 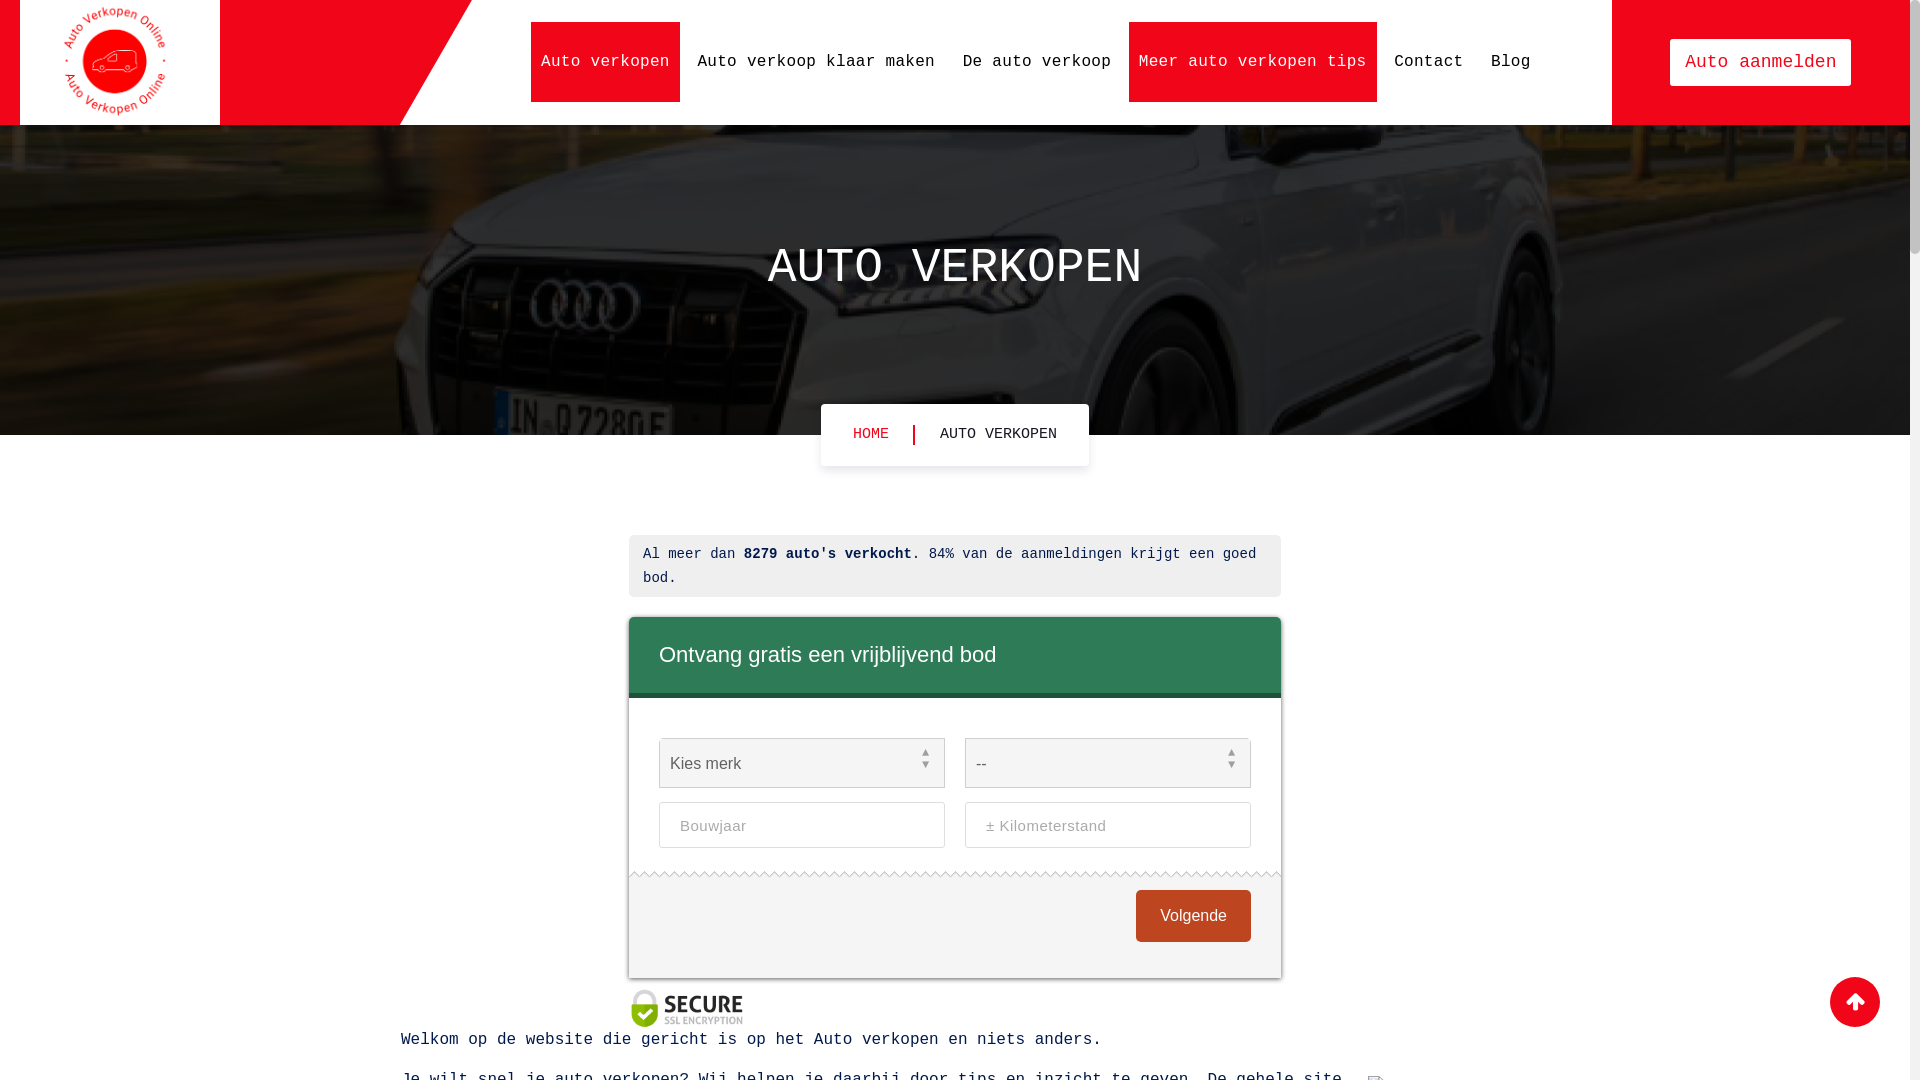 What do you see at coordinates (1511, 62) in the screenshot?
I see `Blog` at bounding box center [1511, 62].